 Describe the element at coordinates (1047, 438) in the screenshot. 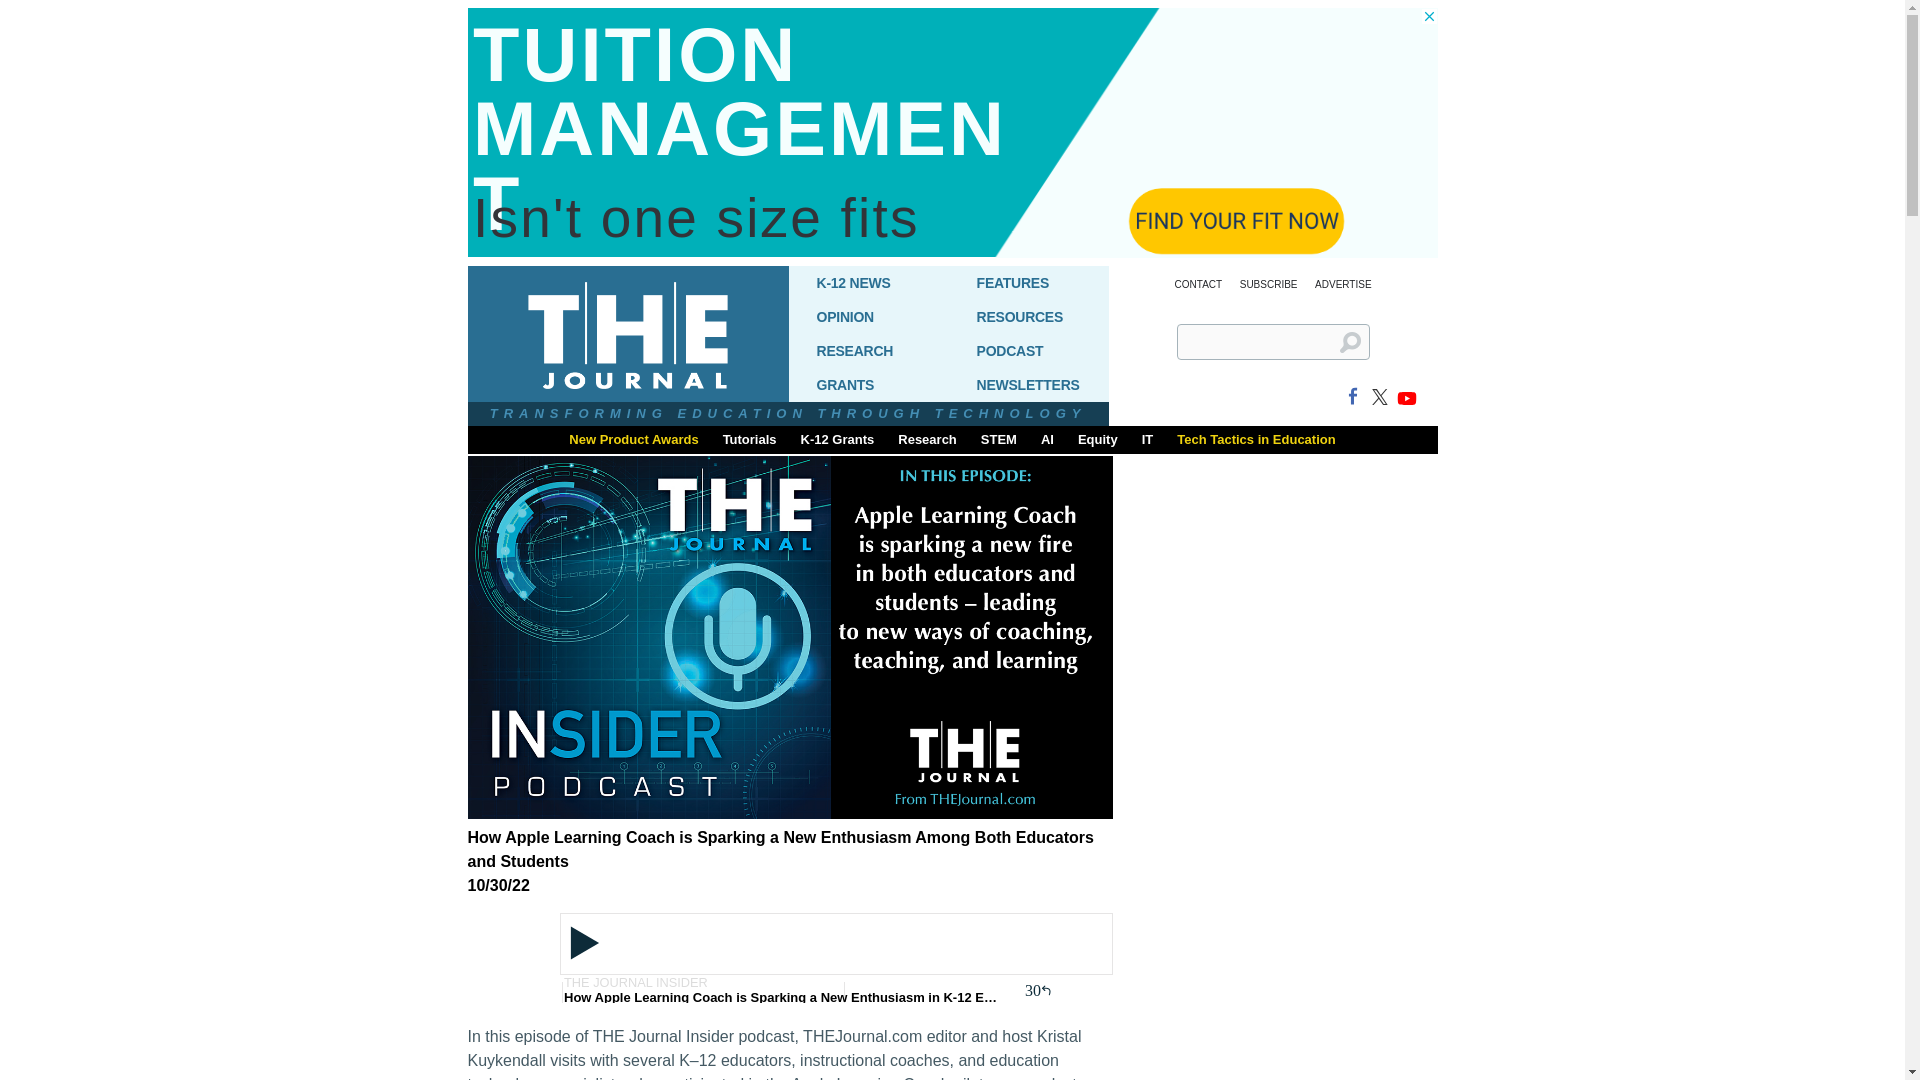

I see `AI` at that location.